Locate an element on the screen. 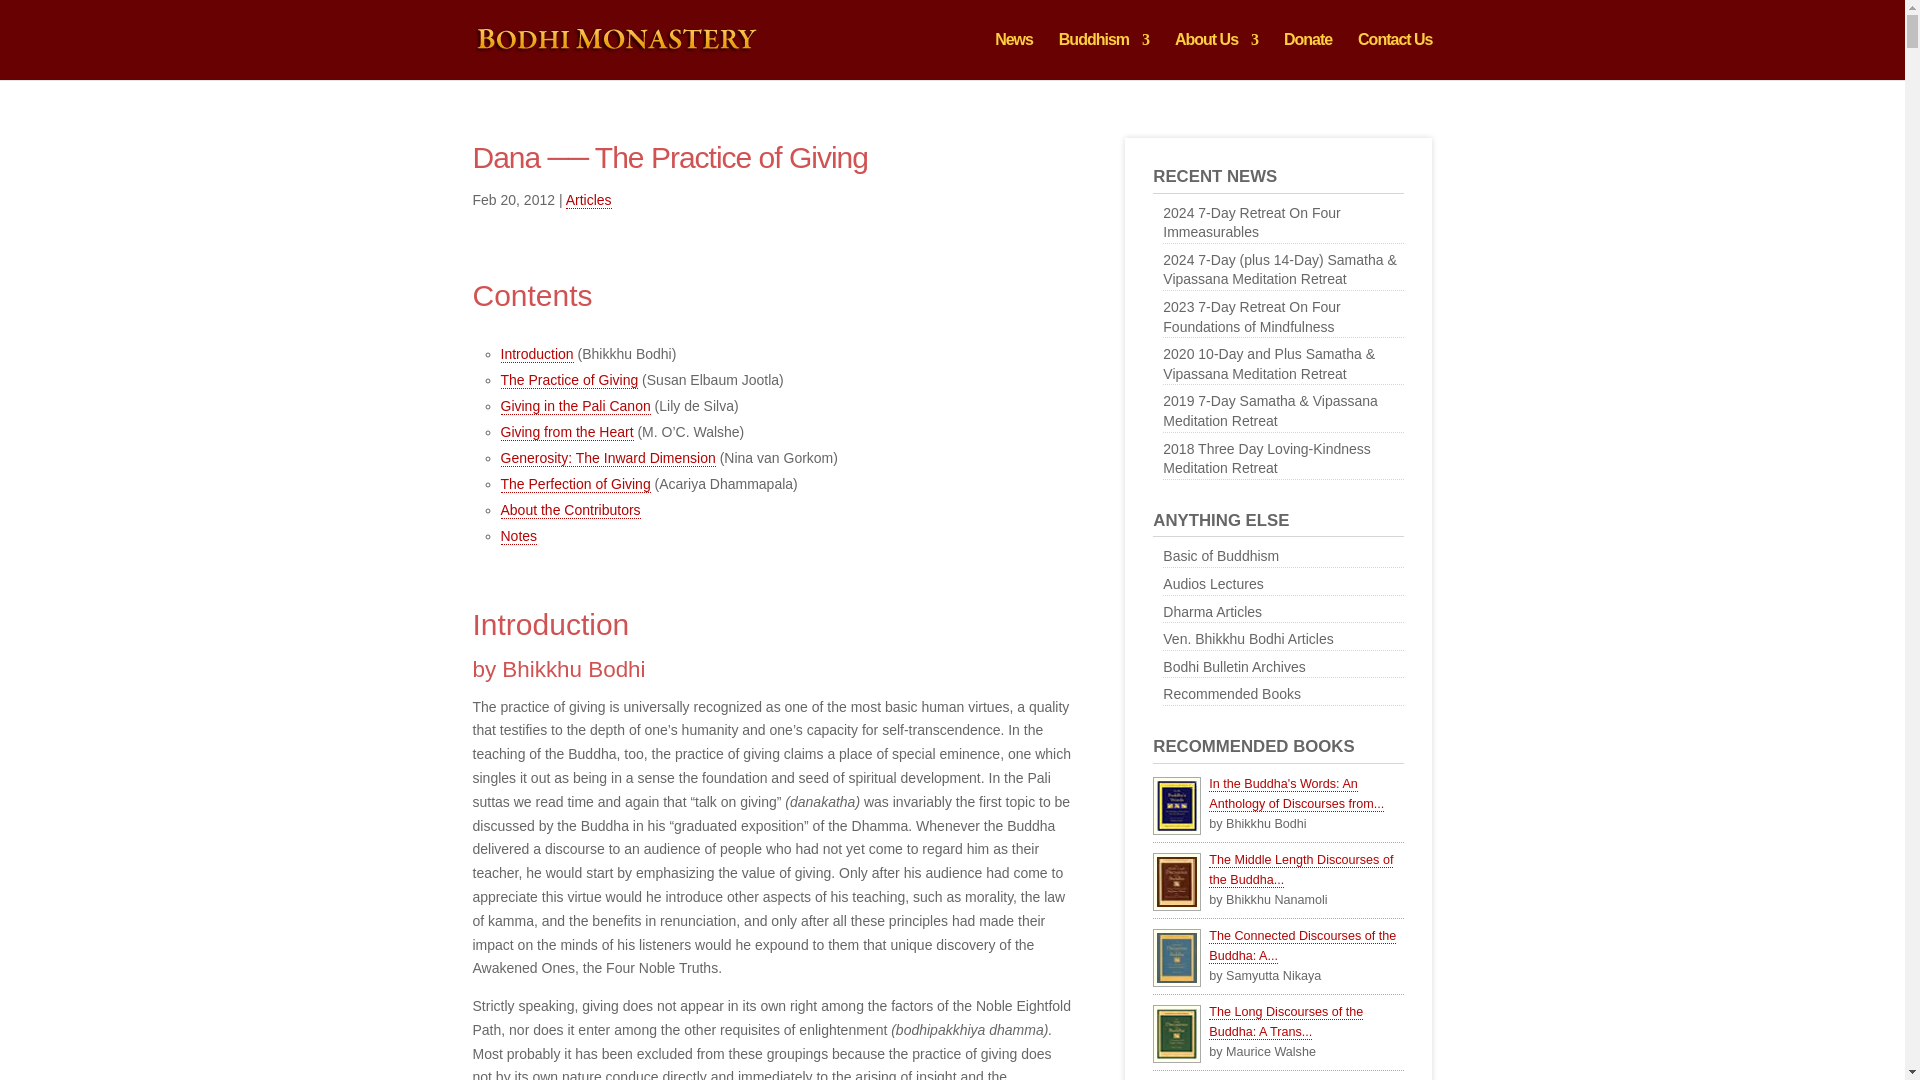  Donate is located at coordinates (1308, 56).